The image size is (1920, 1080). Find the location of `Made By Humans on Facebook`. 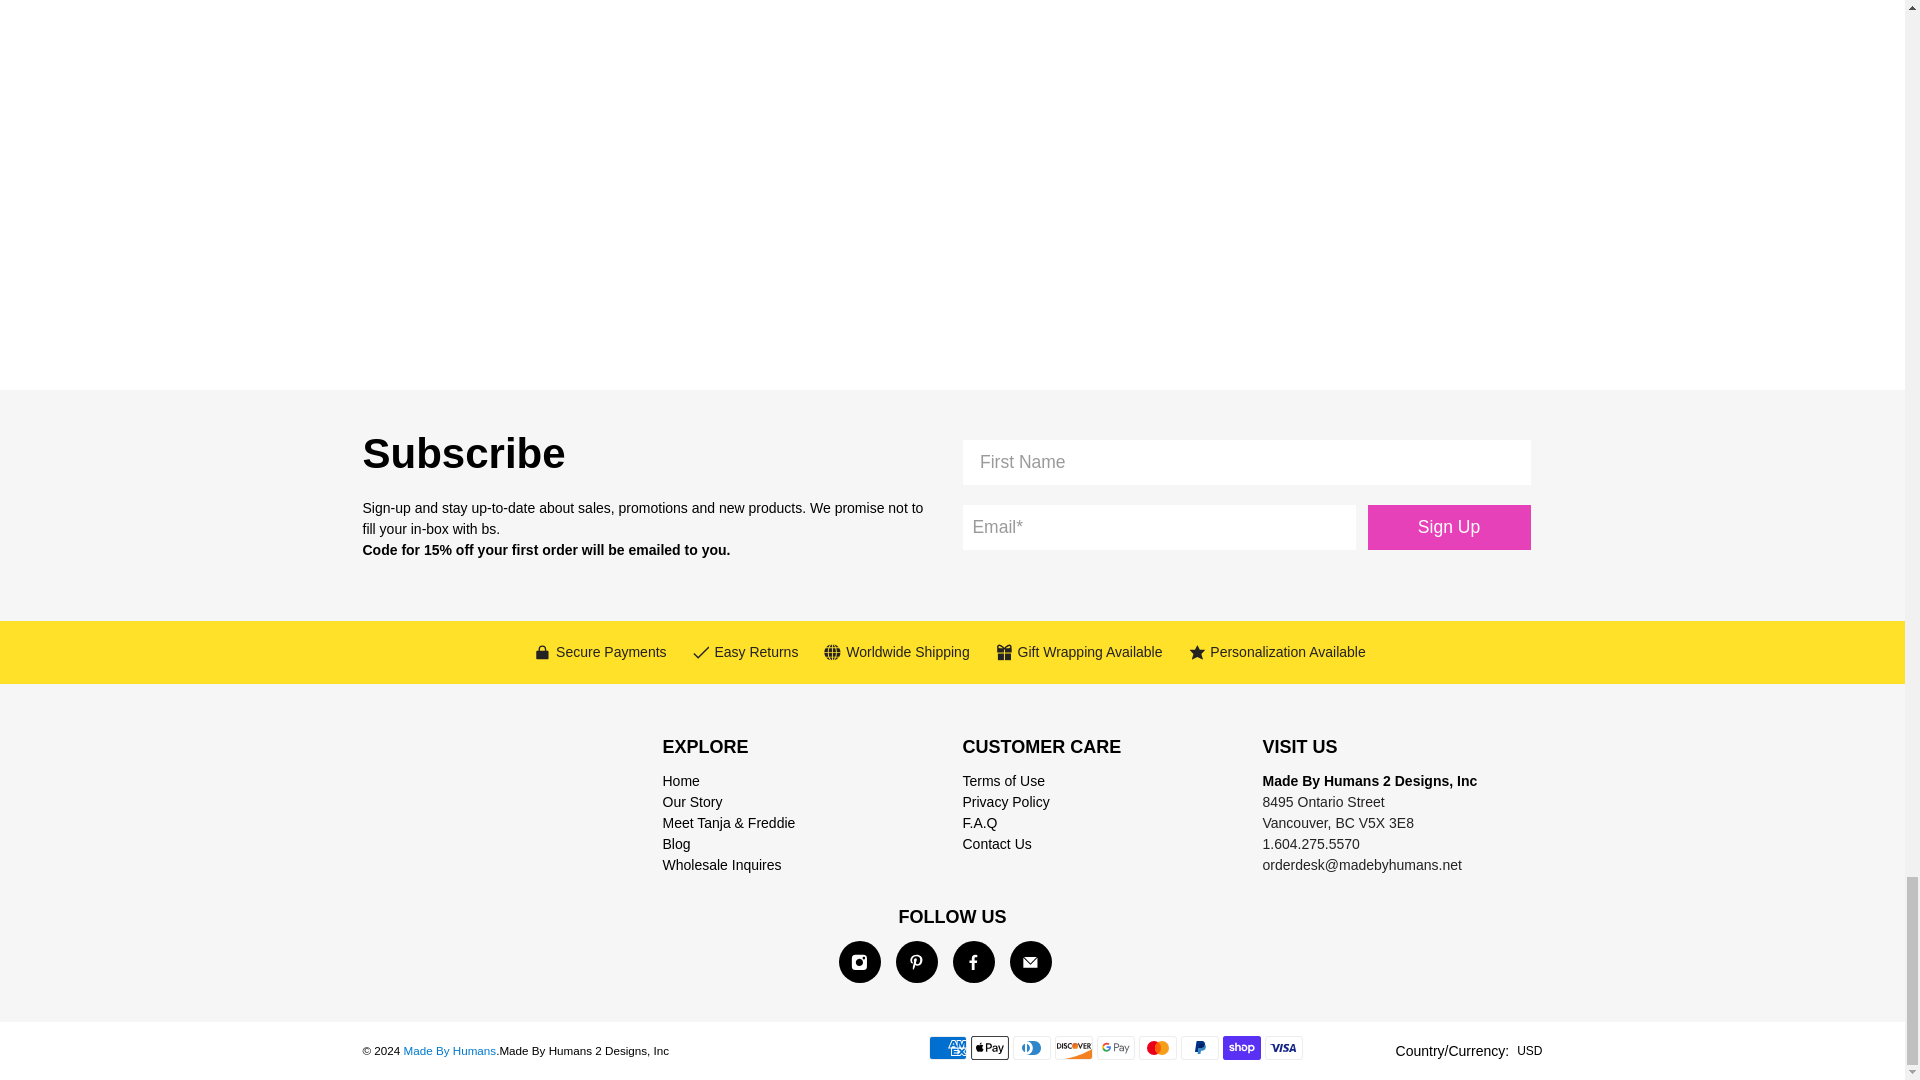

Made By Humans on Facebook is located at coordinates (973, 961).